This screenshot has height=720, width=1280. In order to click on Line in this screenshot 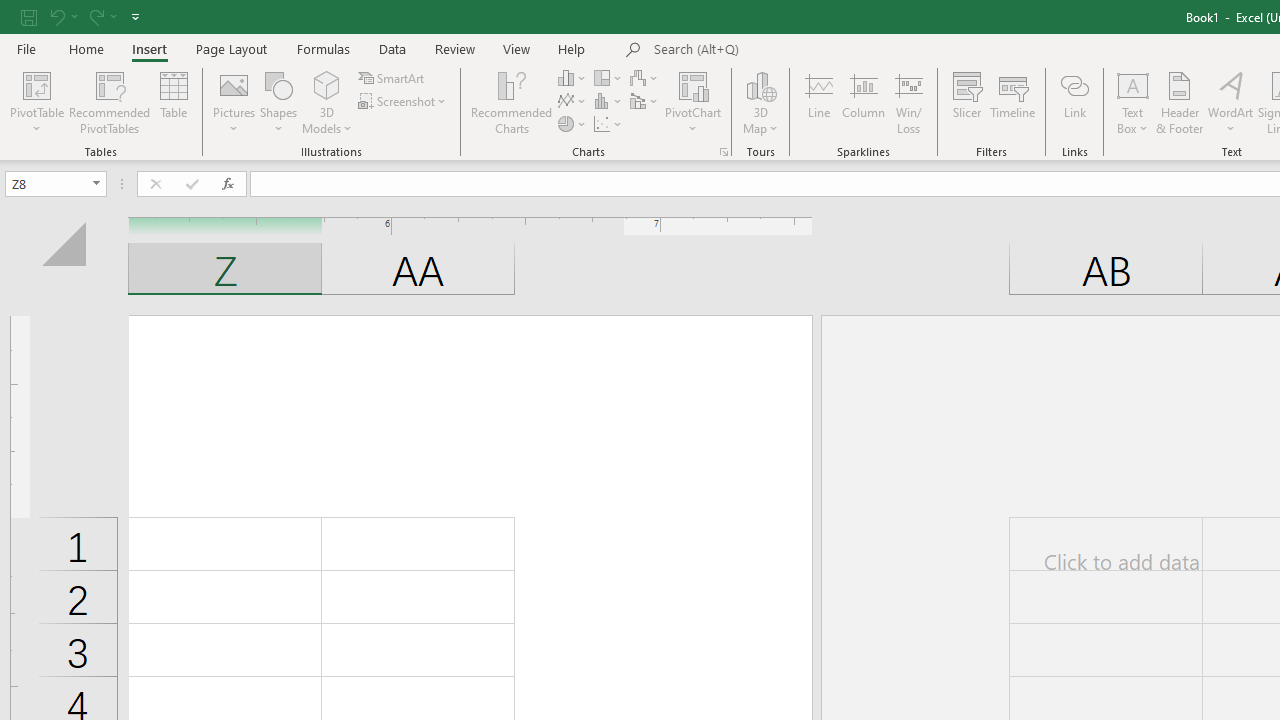, I will do `click(818, 102)`.